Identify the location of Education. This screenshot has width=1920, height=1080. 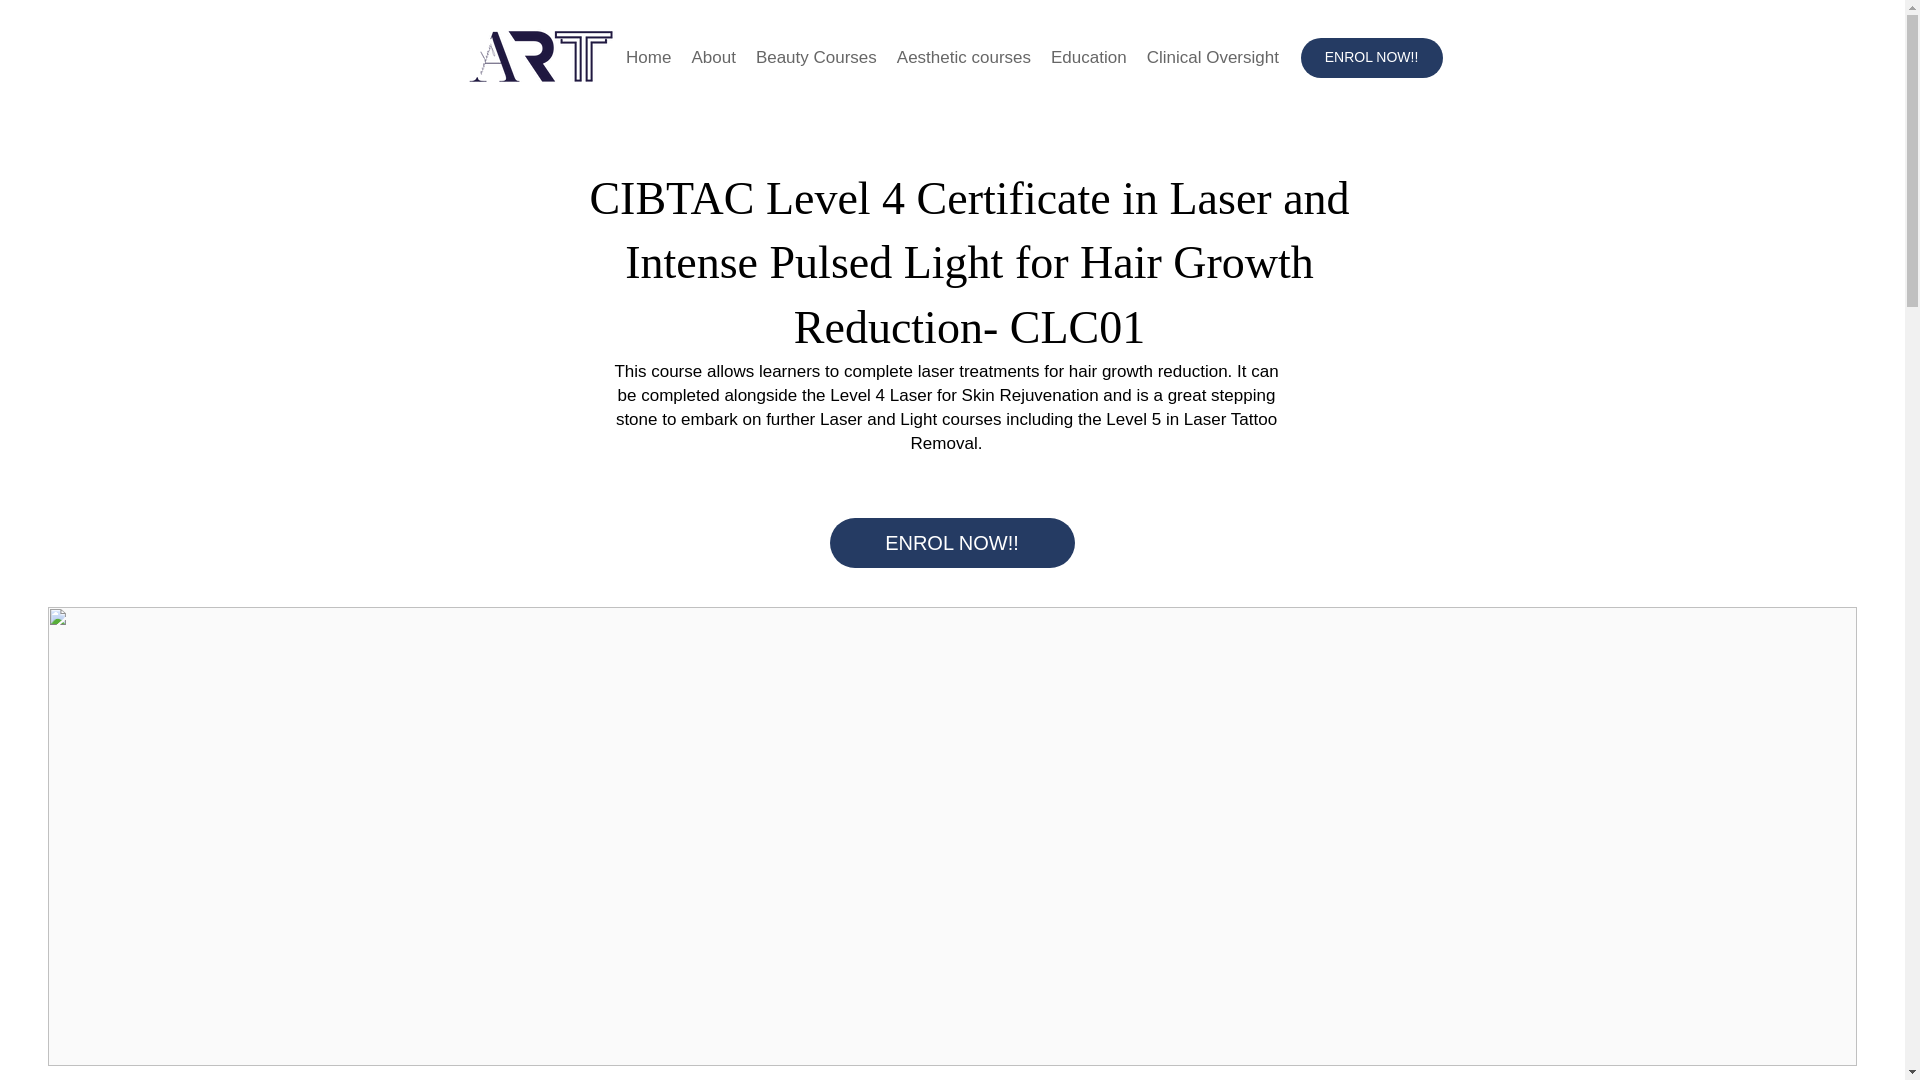
(1088, 57).